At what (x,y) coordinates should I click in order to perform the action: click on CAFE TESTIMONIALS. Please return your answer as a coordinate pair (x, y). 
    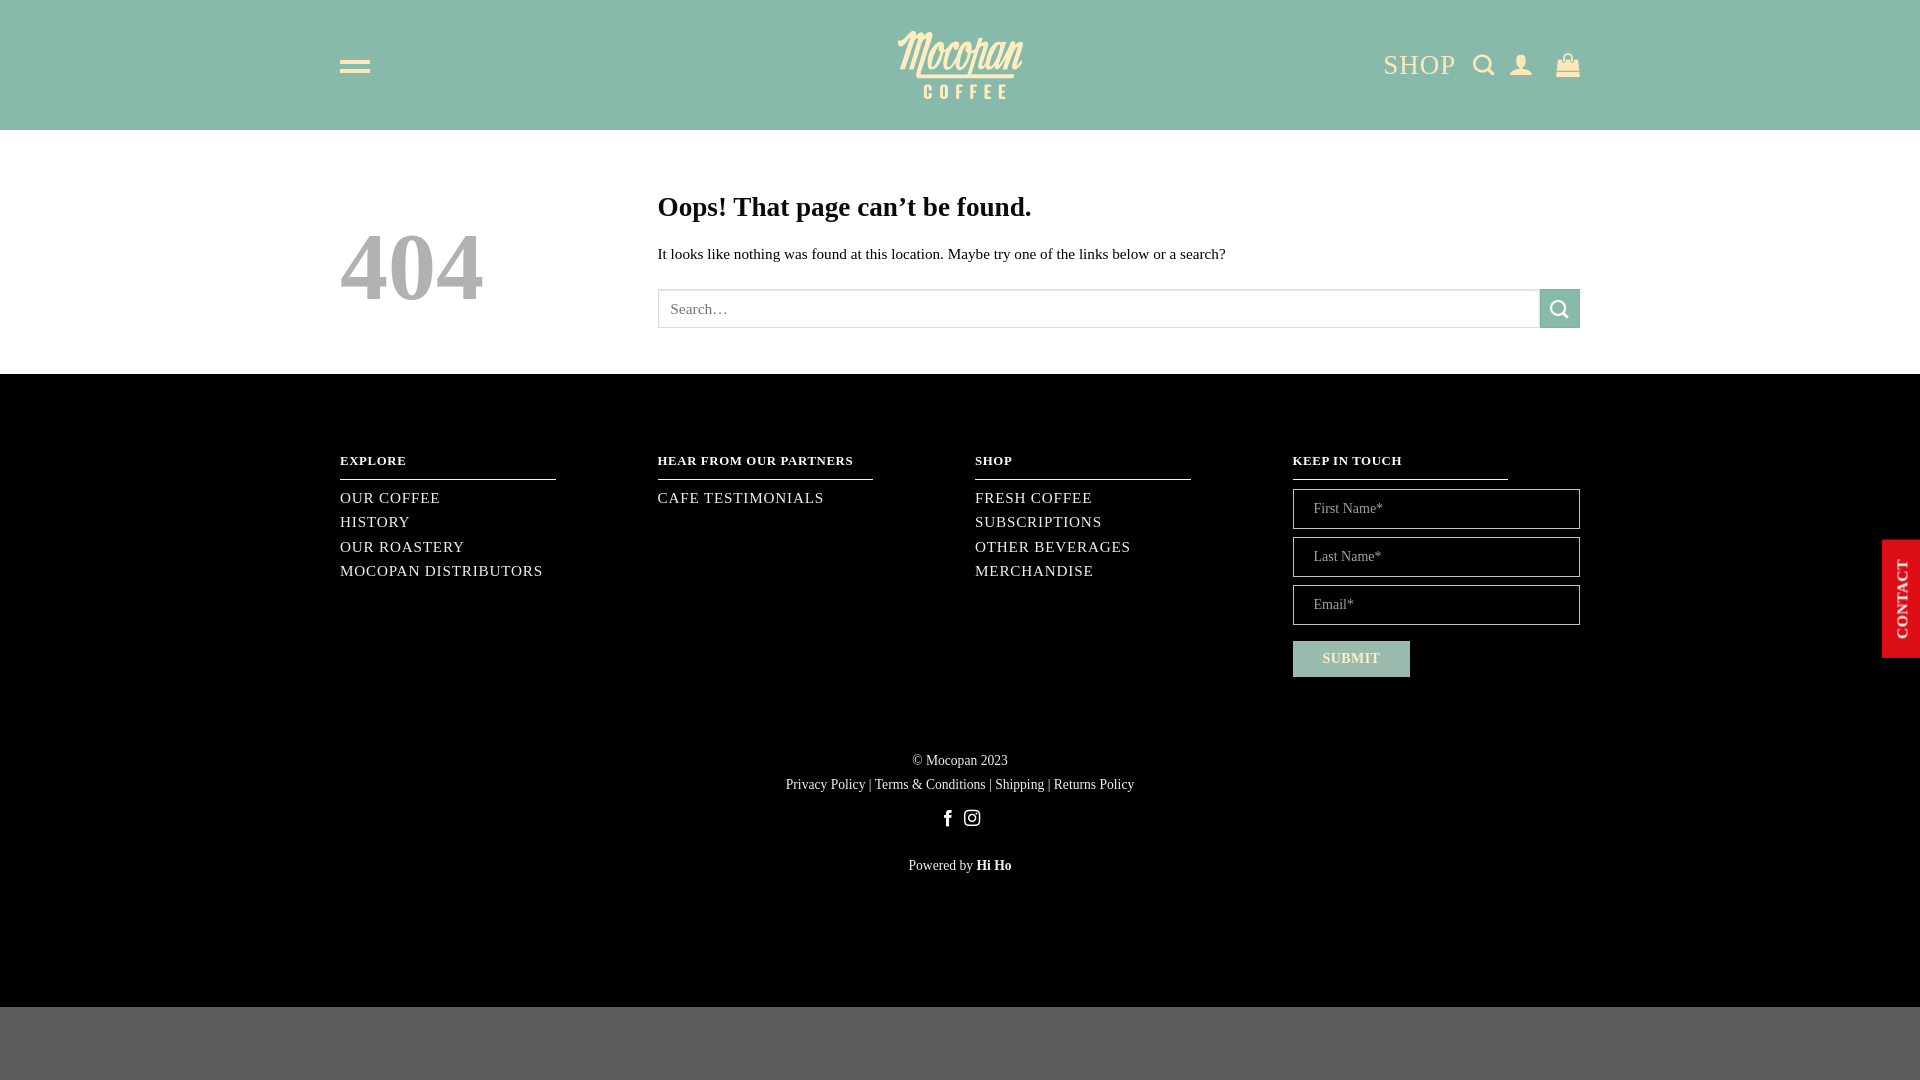
    Looking at the image, I should click on (802, 498).